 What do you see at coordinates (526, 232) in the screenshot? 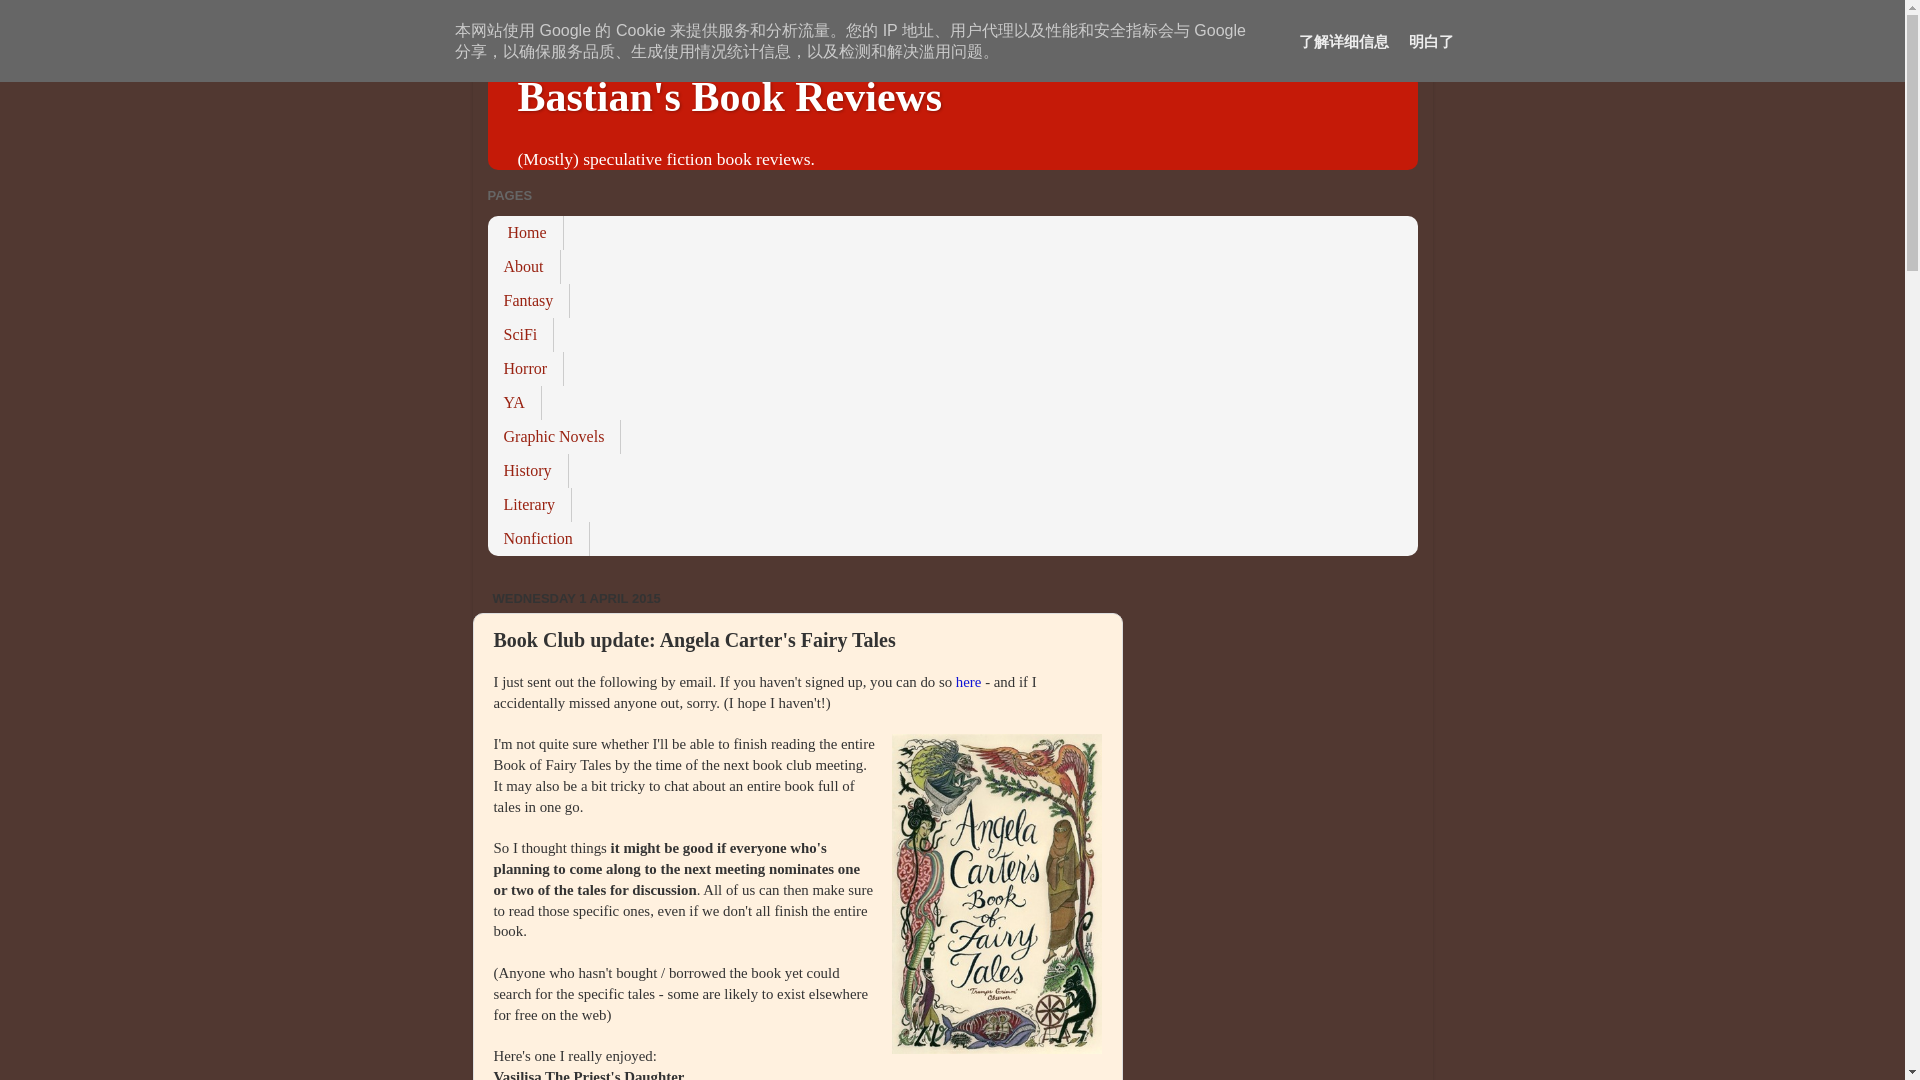
I see `Home` at bounding box center [526, 232].